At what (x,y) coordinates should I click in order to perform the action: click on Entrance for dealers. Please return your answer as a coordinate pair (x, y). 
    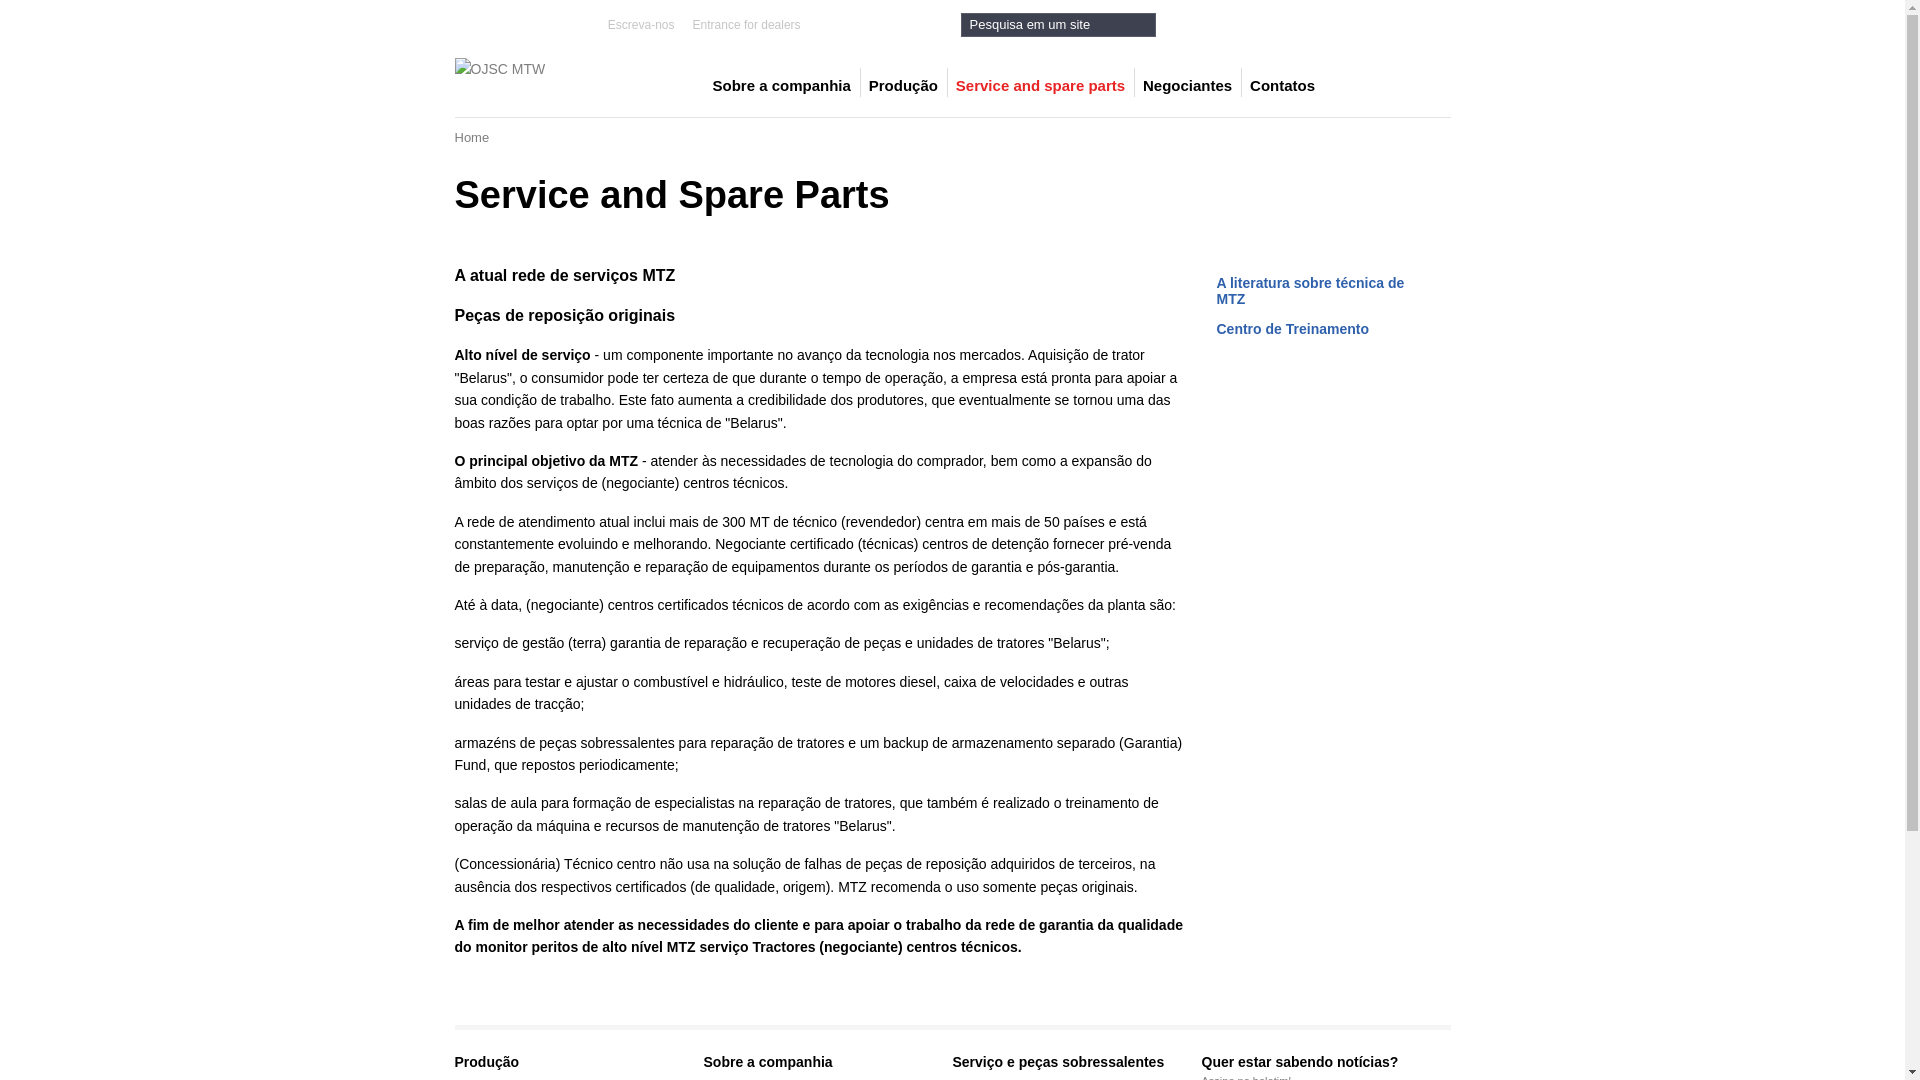
    Looking at the image, I should click on (747, 25).